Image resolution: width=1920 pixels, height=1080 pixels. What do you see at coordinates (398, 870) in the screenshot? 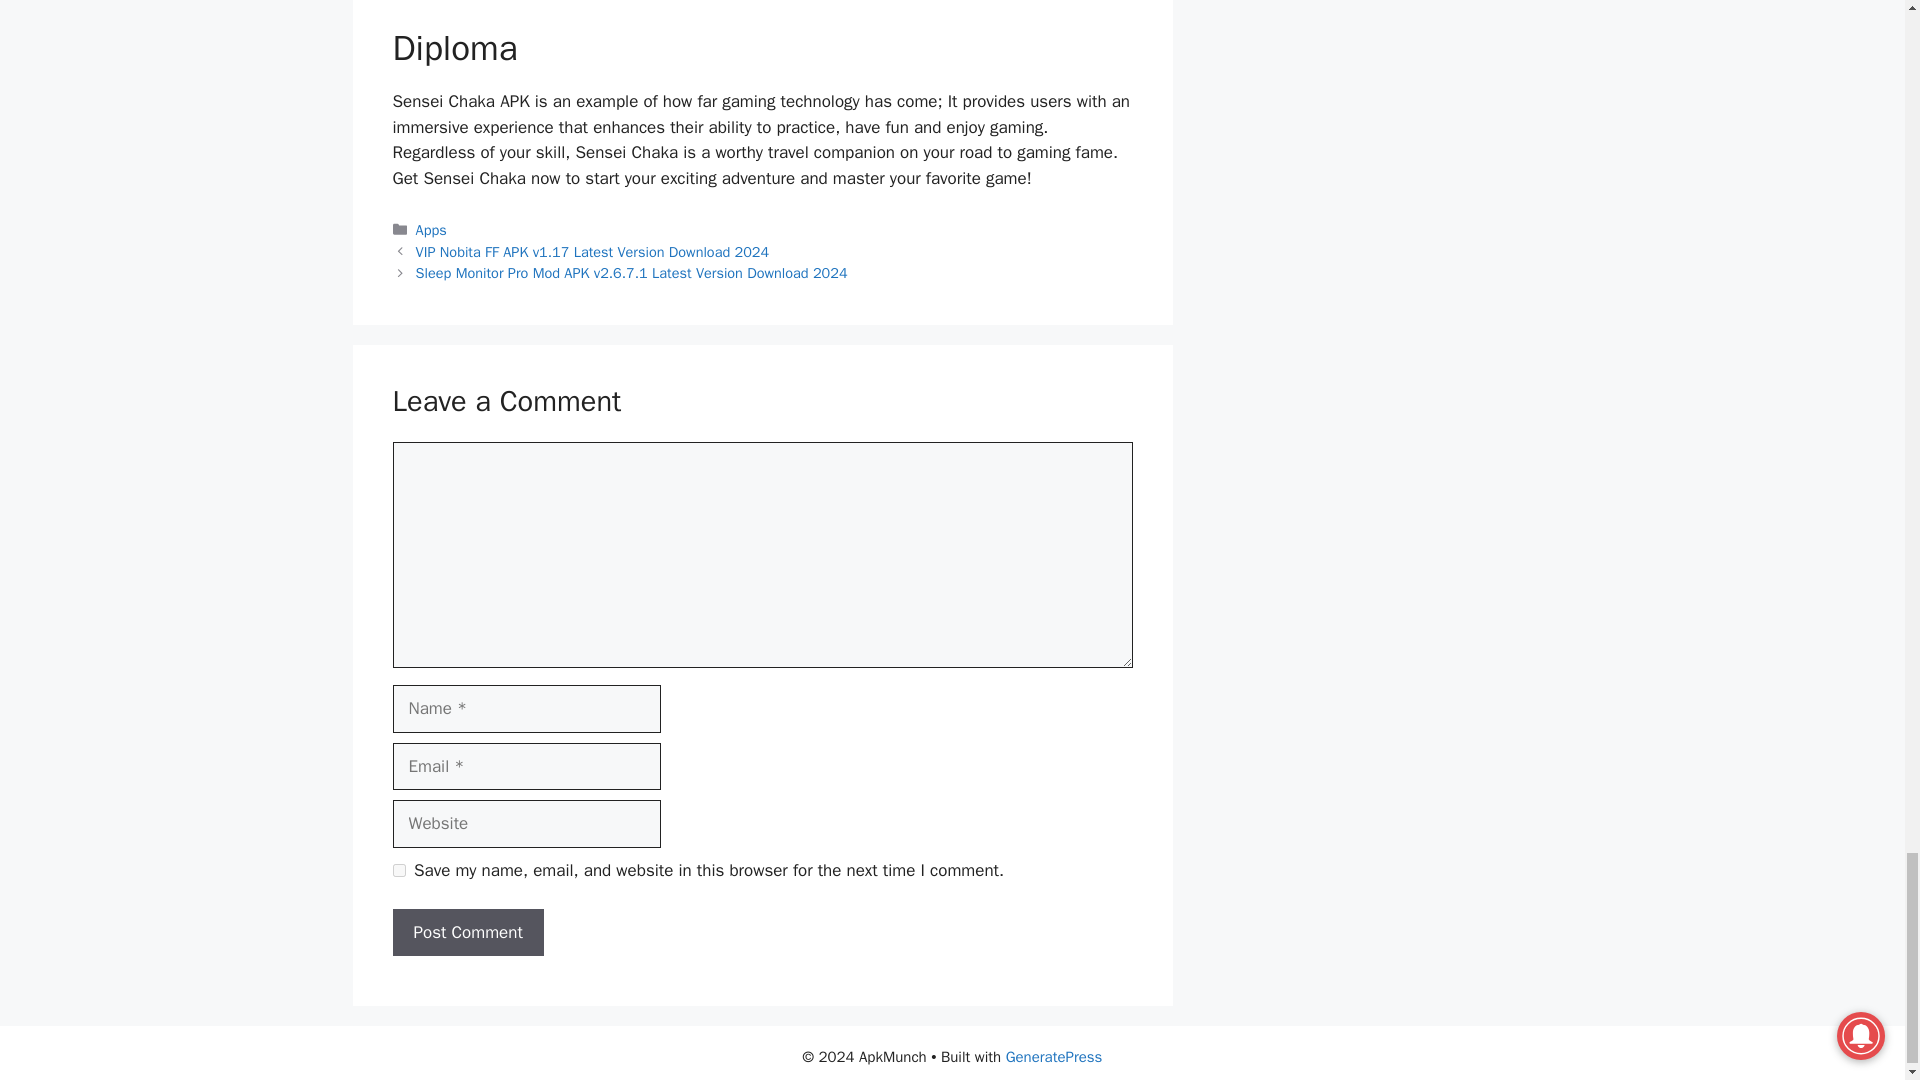
I see `yes` at bounding box center [398, 870].